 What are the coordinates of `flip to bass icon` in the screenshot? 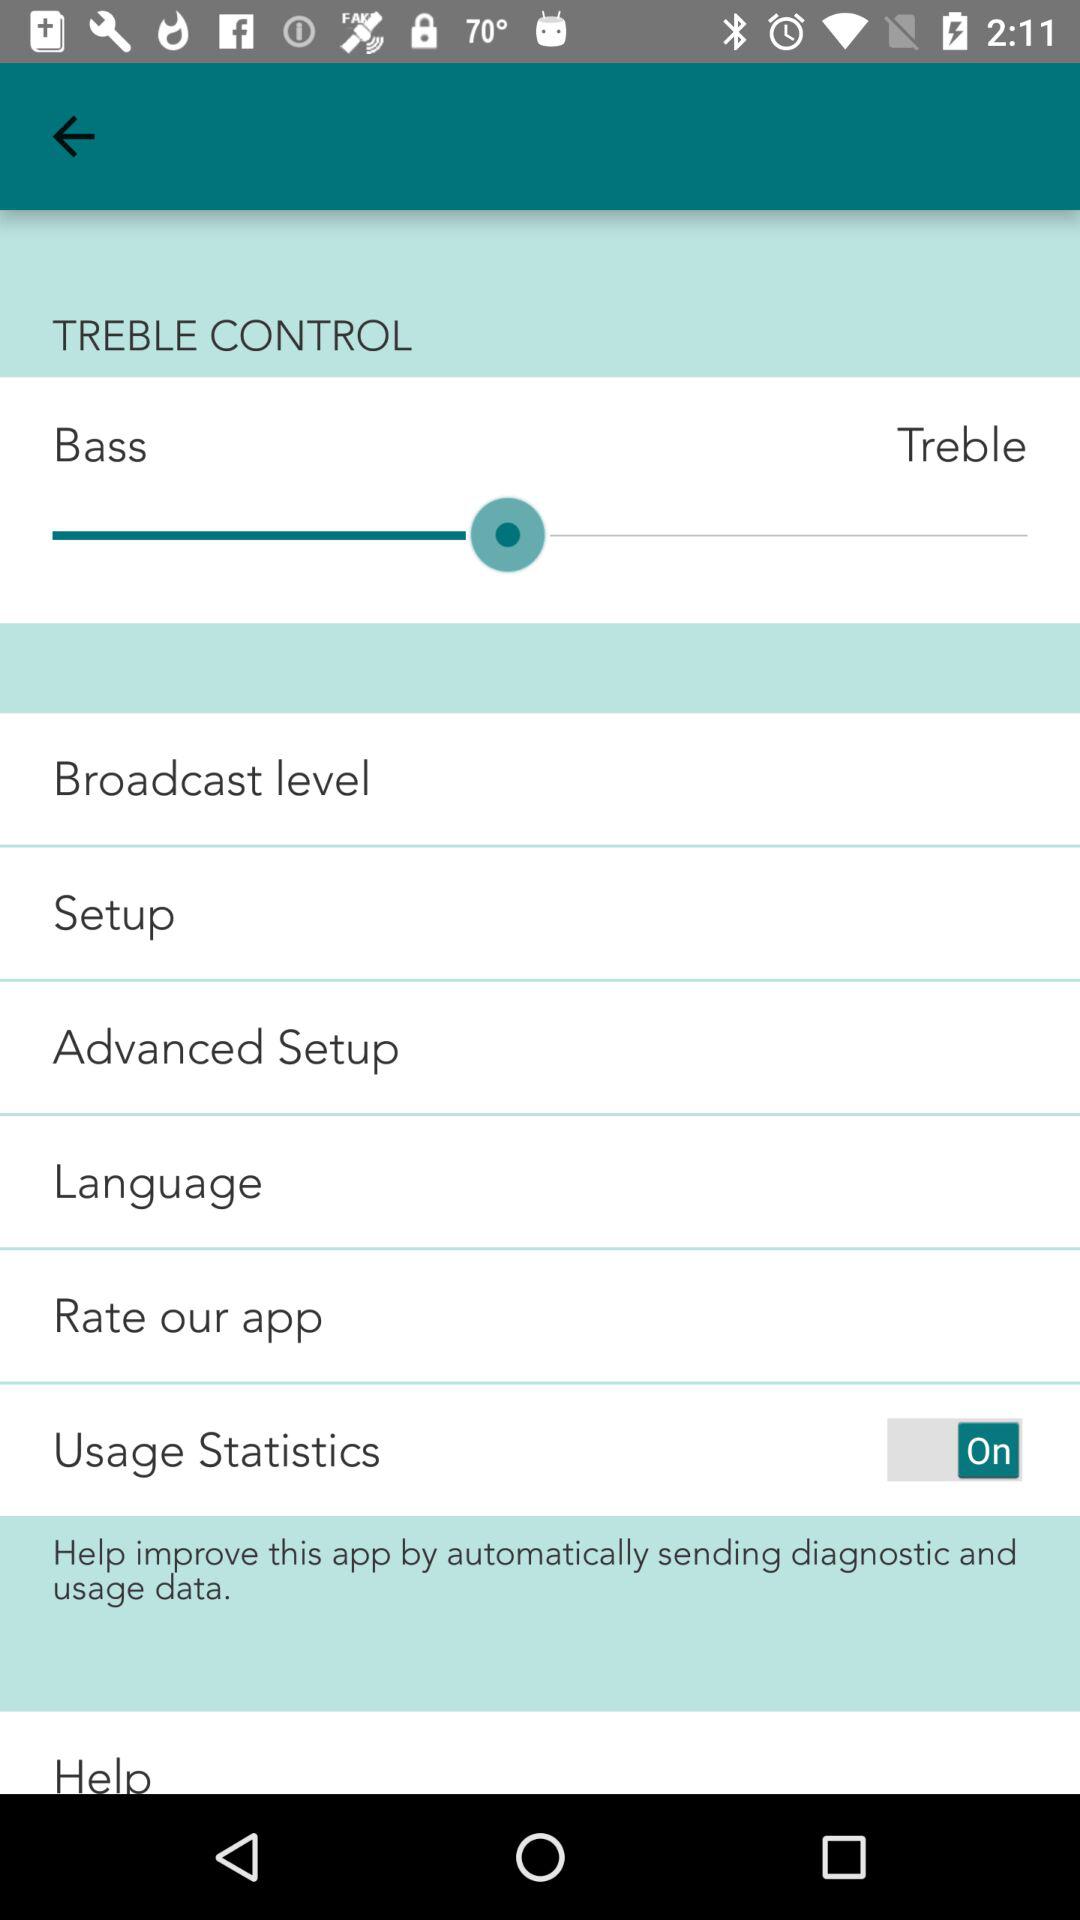 It's located at (74, 444).